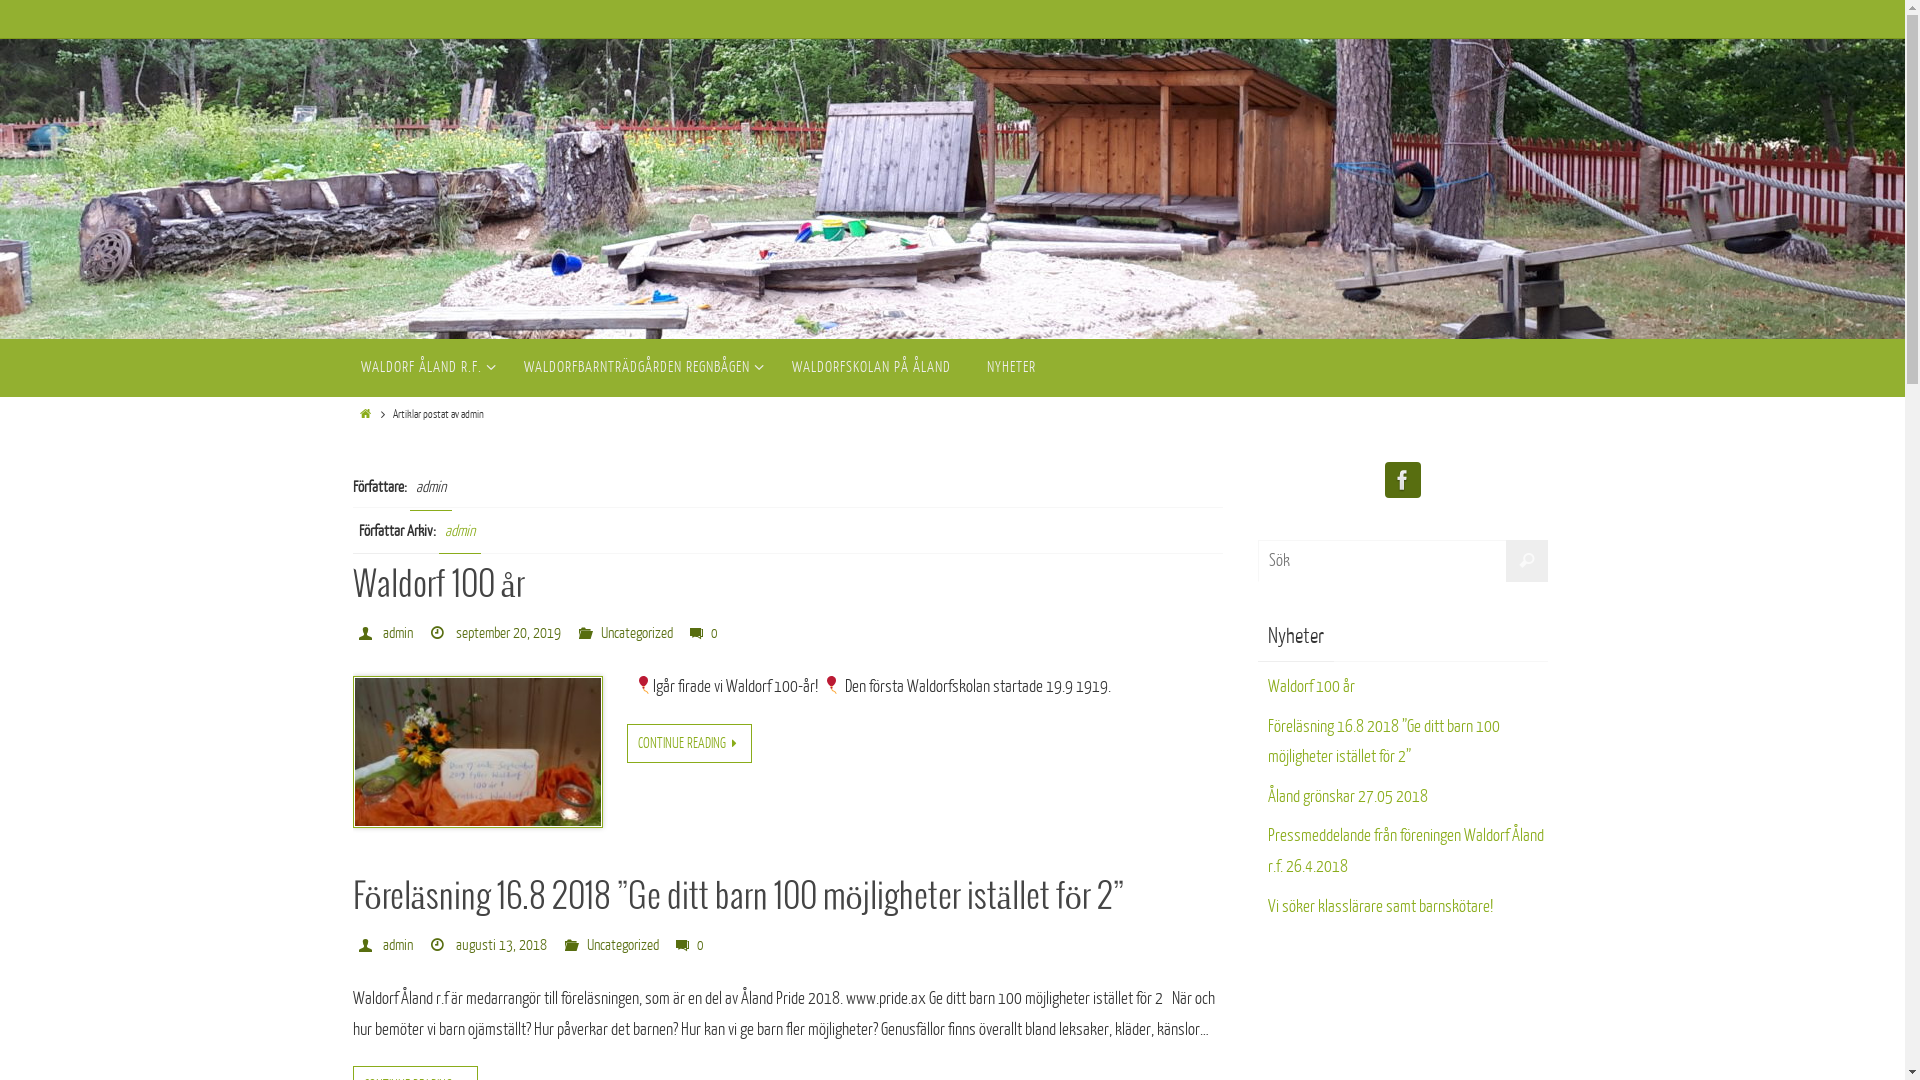 The width and height of the screenshot is (1920, 1080). Describe the element at coordinates (508, 634) in the screenshot. I see `september 20, 2019` at that location.